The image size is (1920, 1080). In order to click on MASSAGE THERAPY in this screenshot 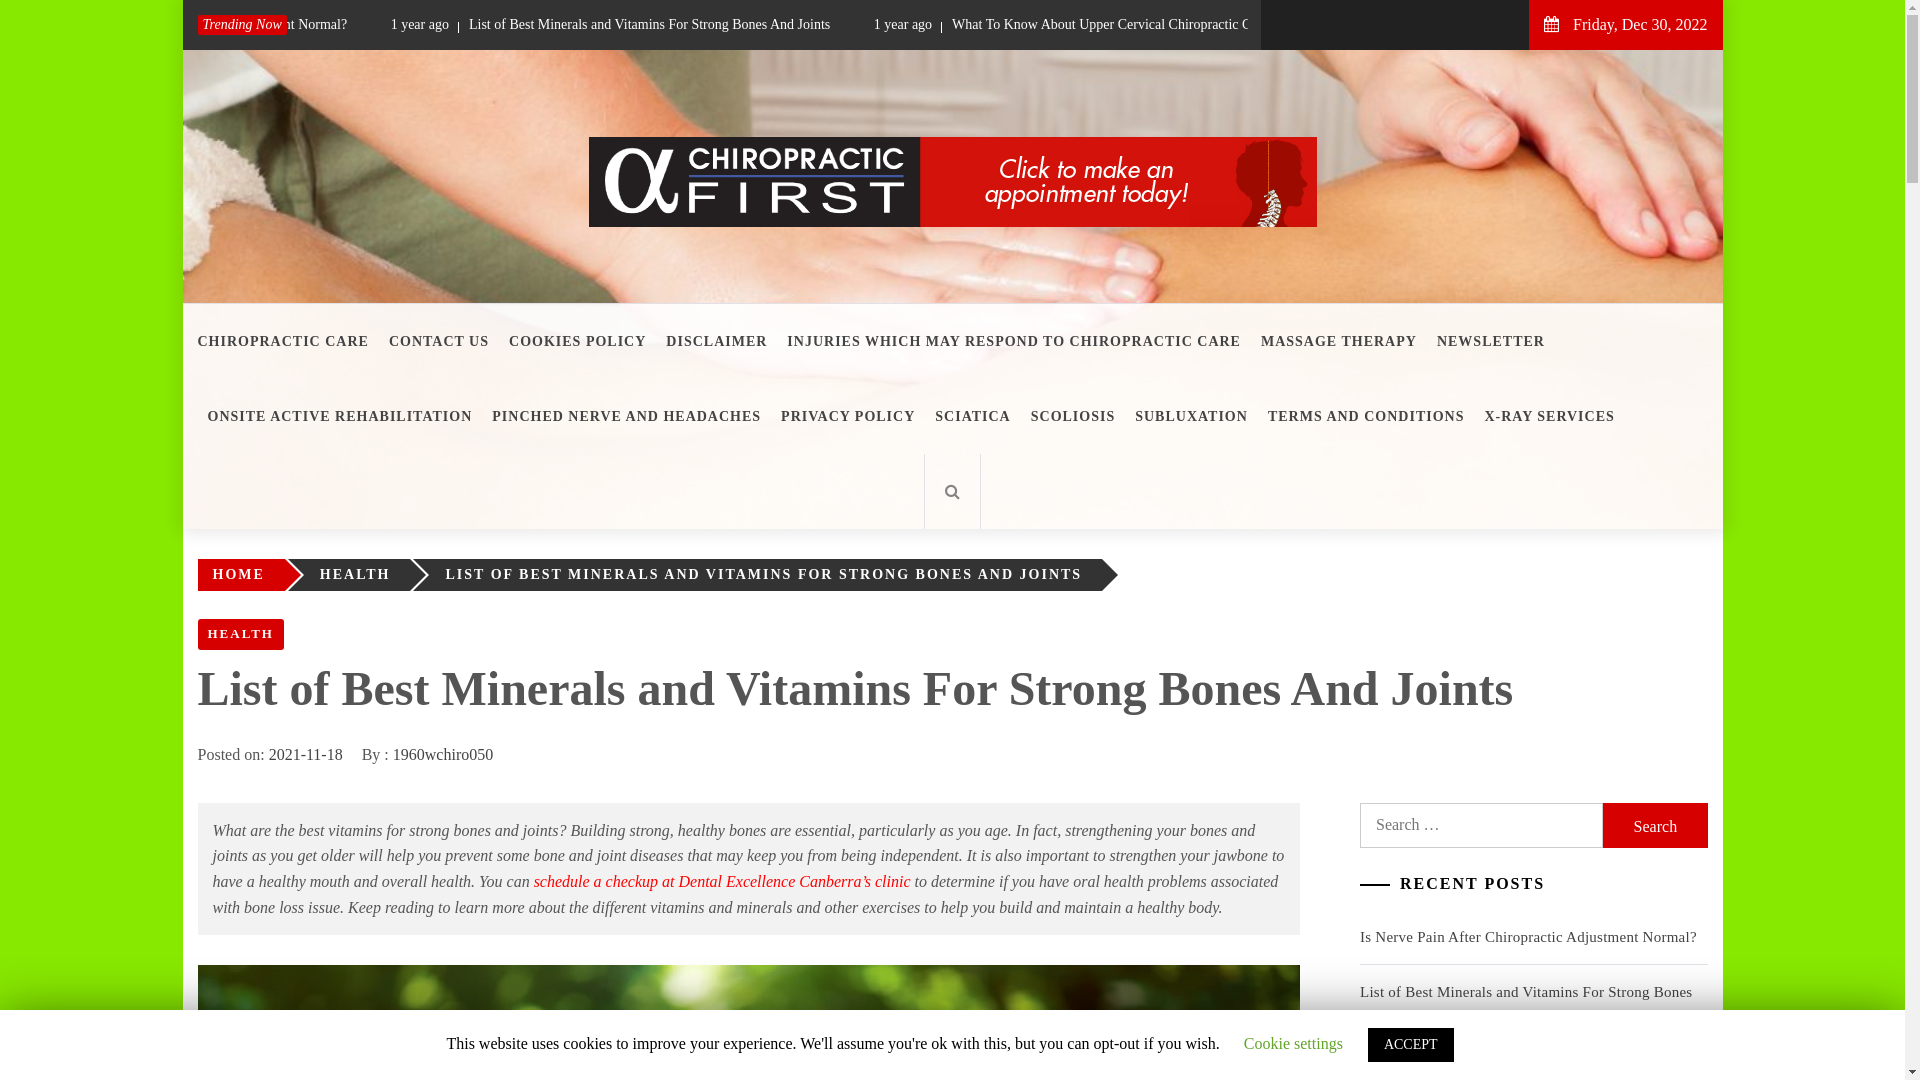, I will do `click(1339, 342)`.